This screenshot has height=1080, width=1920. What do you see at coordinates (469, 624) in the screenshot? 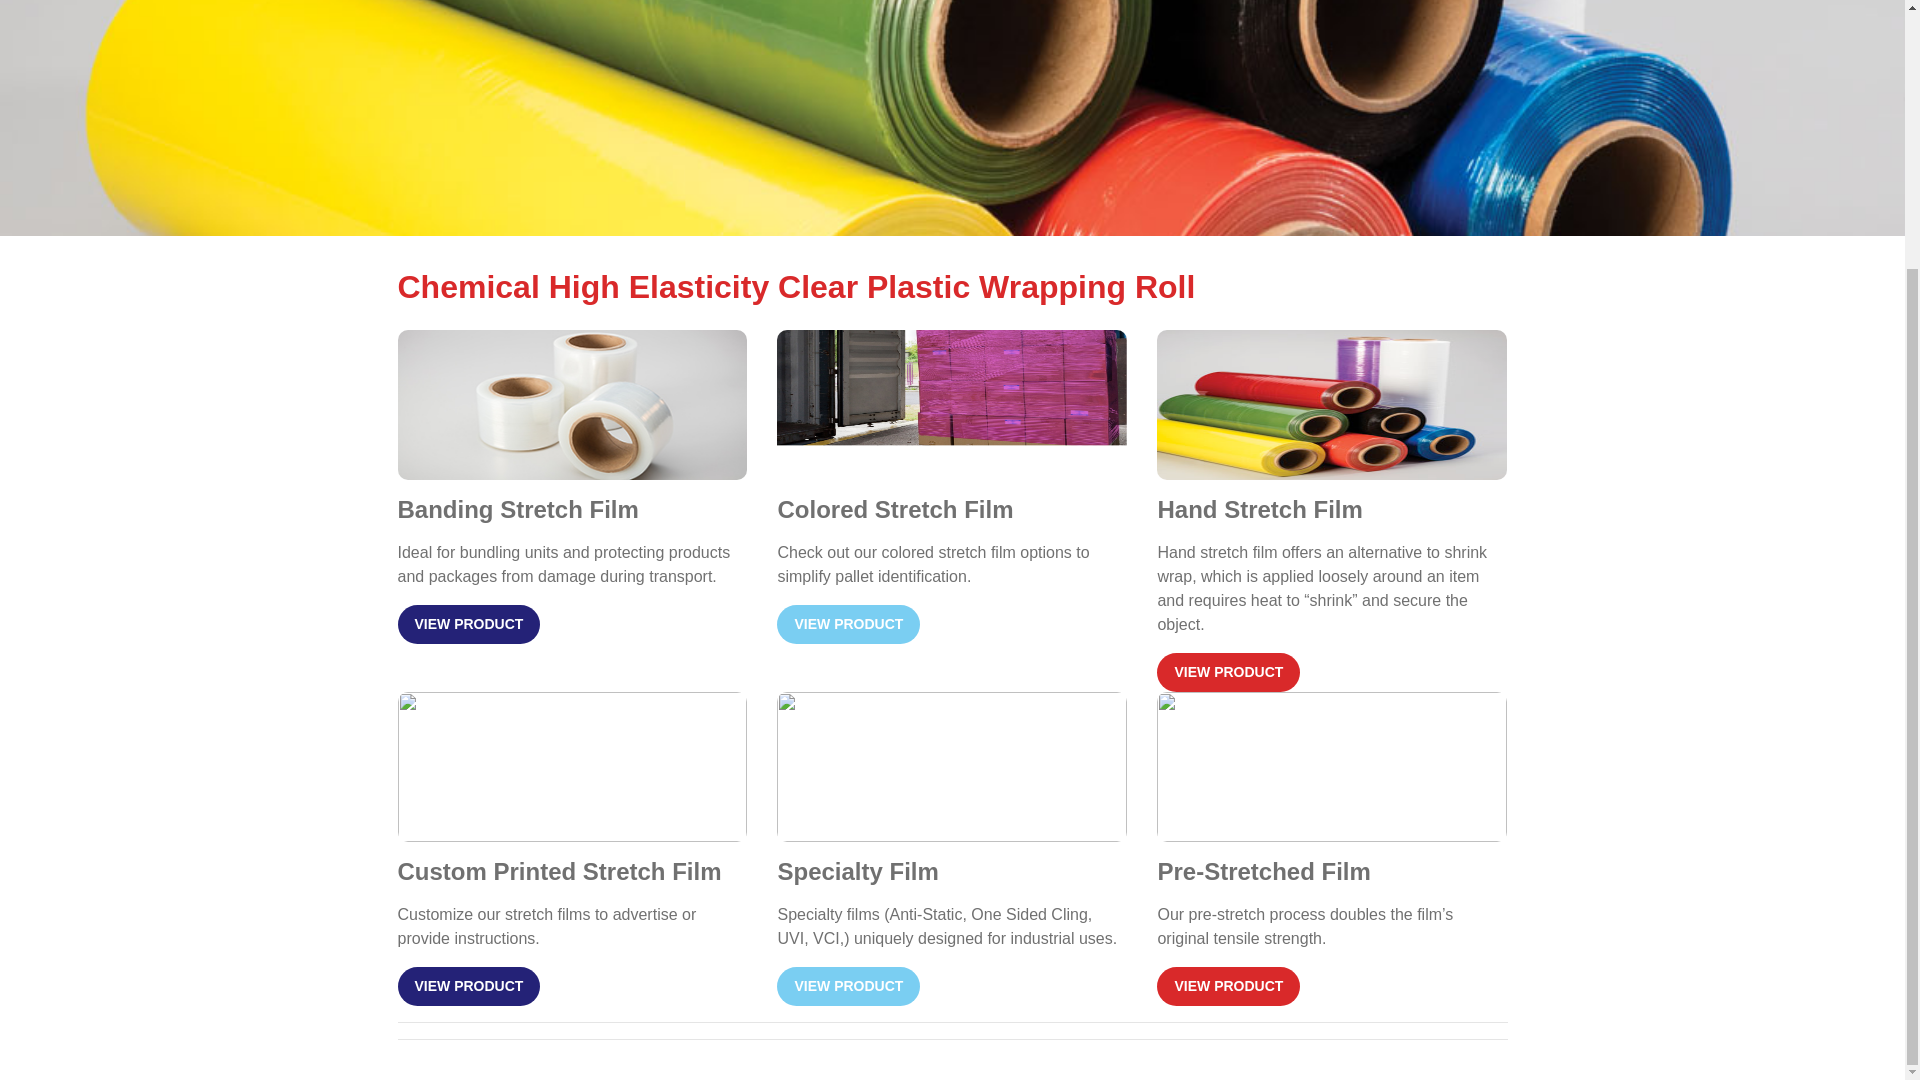
I see `VIEW PRODUCT` at bounding box center [469, 624].